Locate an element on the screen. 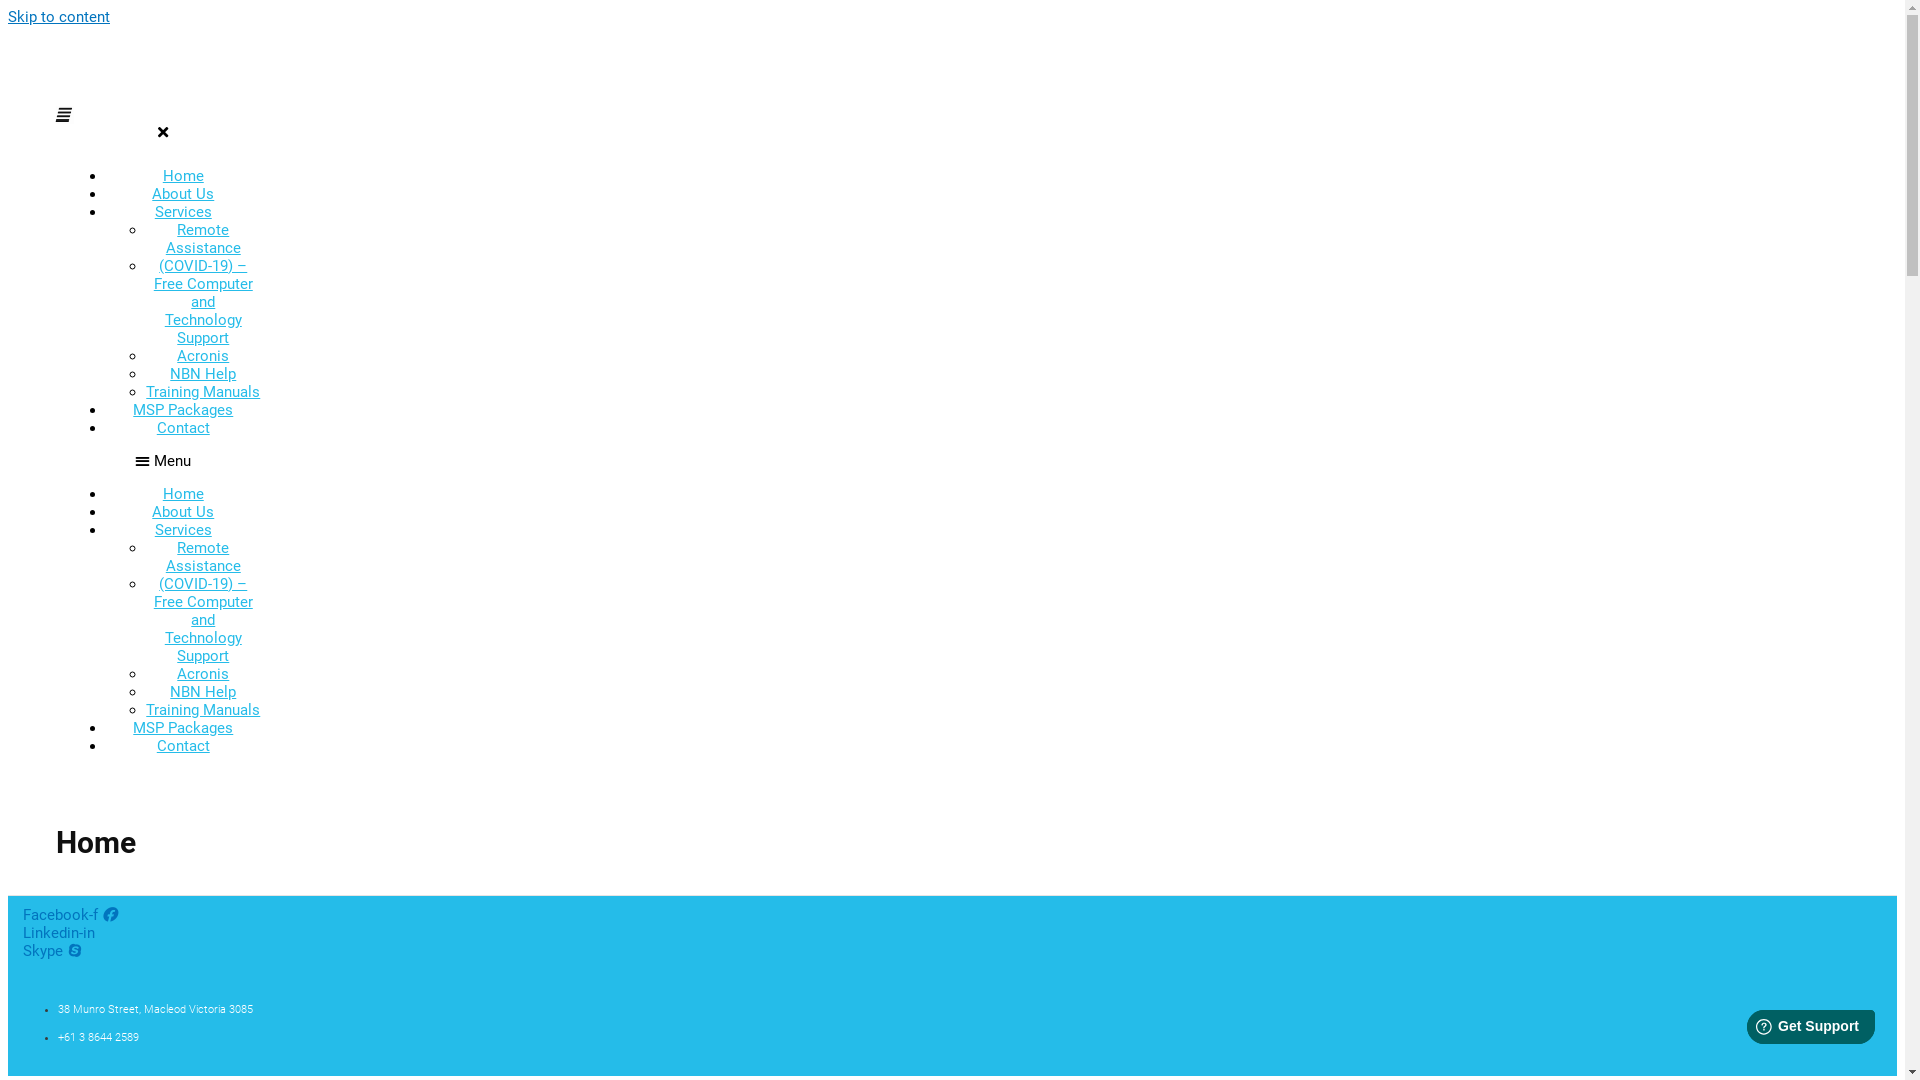 The image size is (1920, 1080). Home is located at coordinates (184, 494).